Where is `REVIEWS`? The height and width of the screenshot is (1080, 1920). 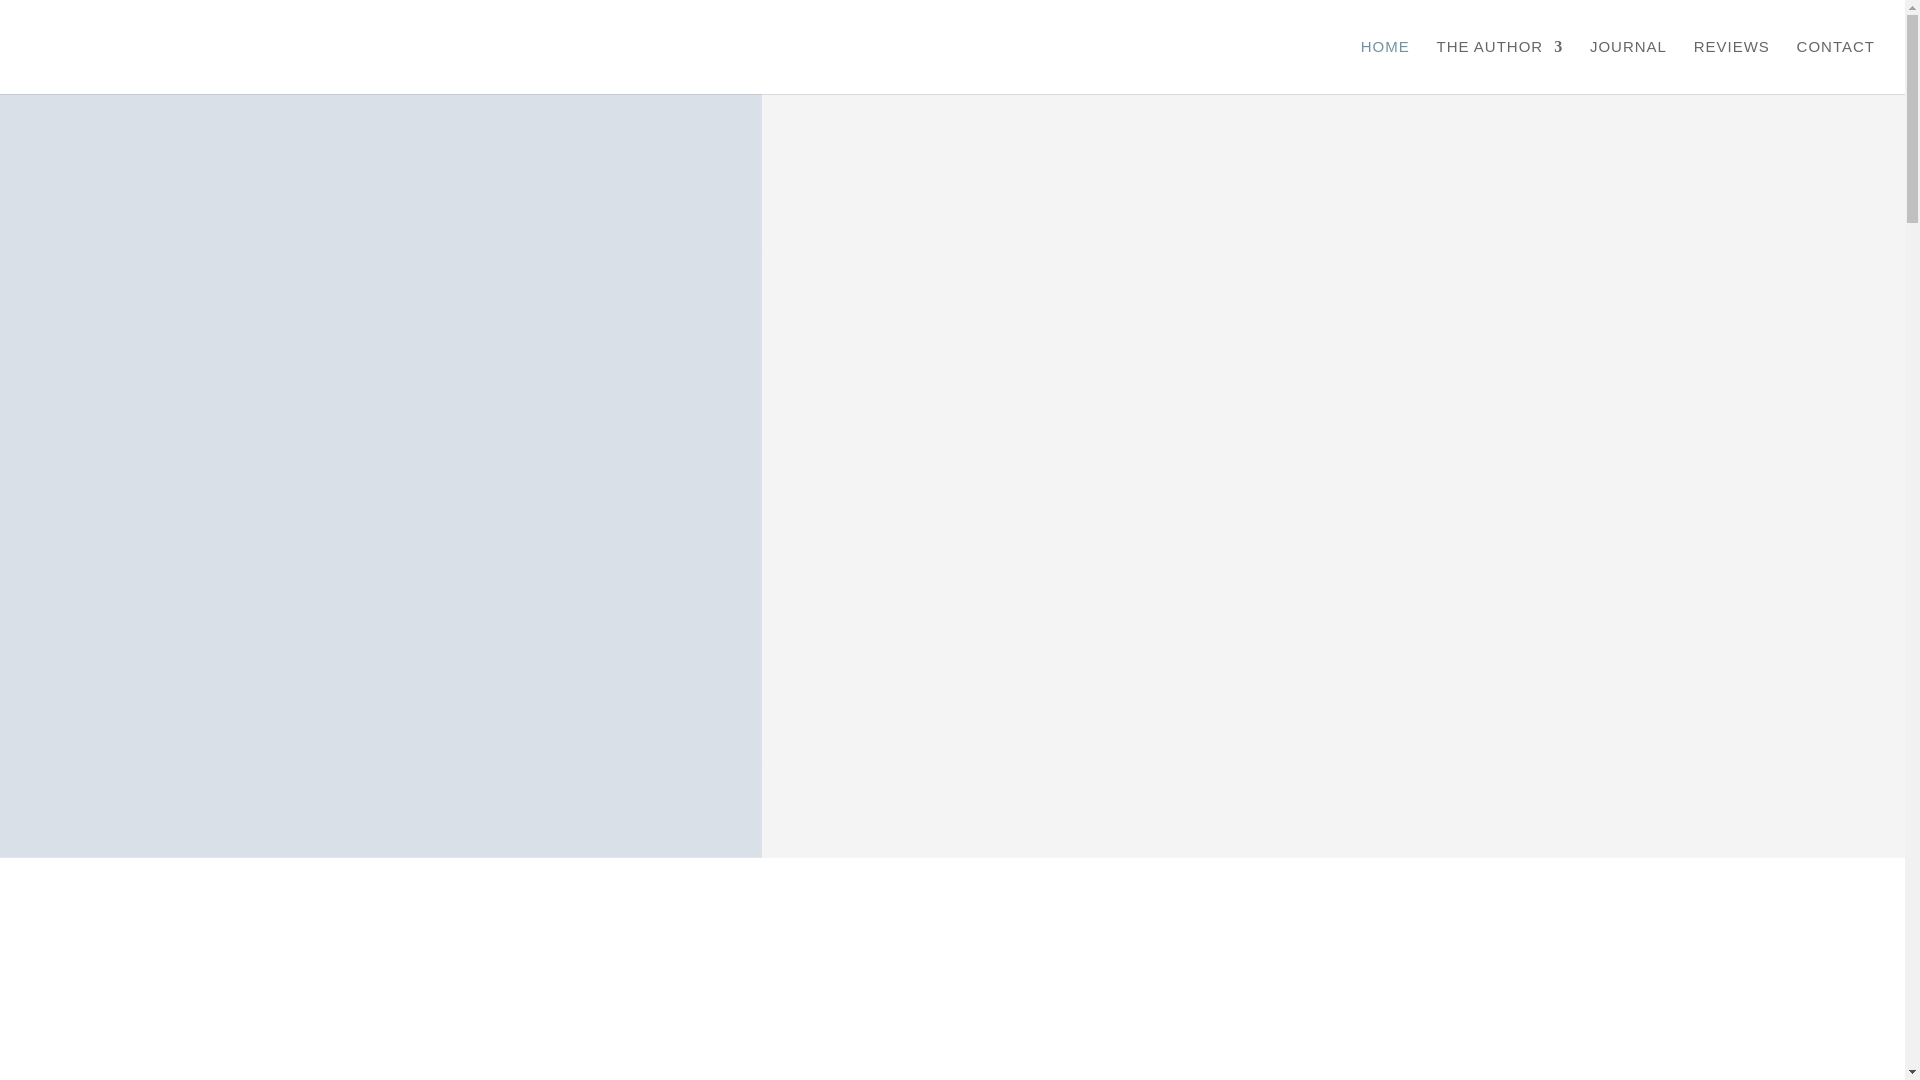
REVIEWS is located at coordinates (1732, 66).